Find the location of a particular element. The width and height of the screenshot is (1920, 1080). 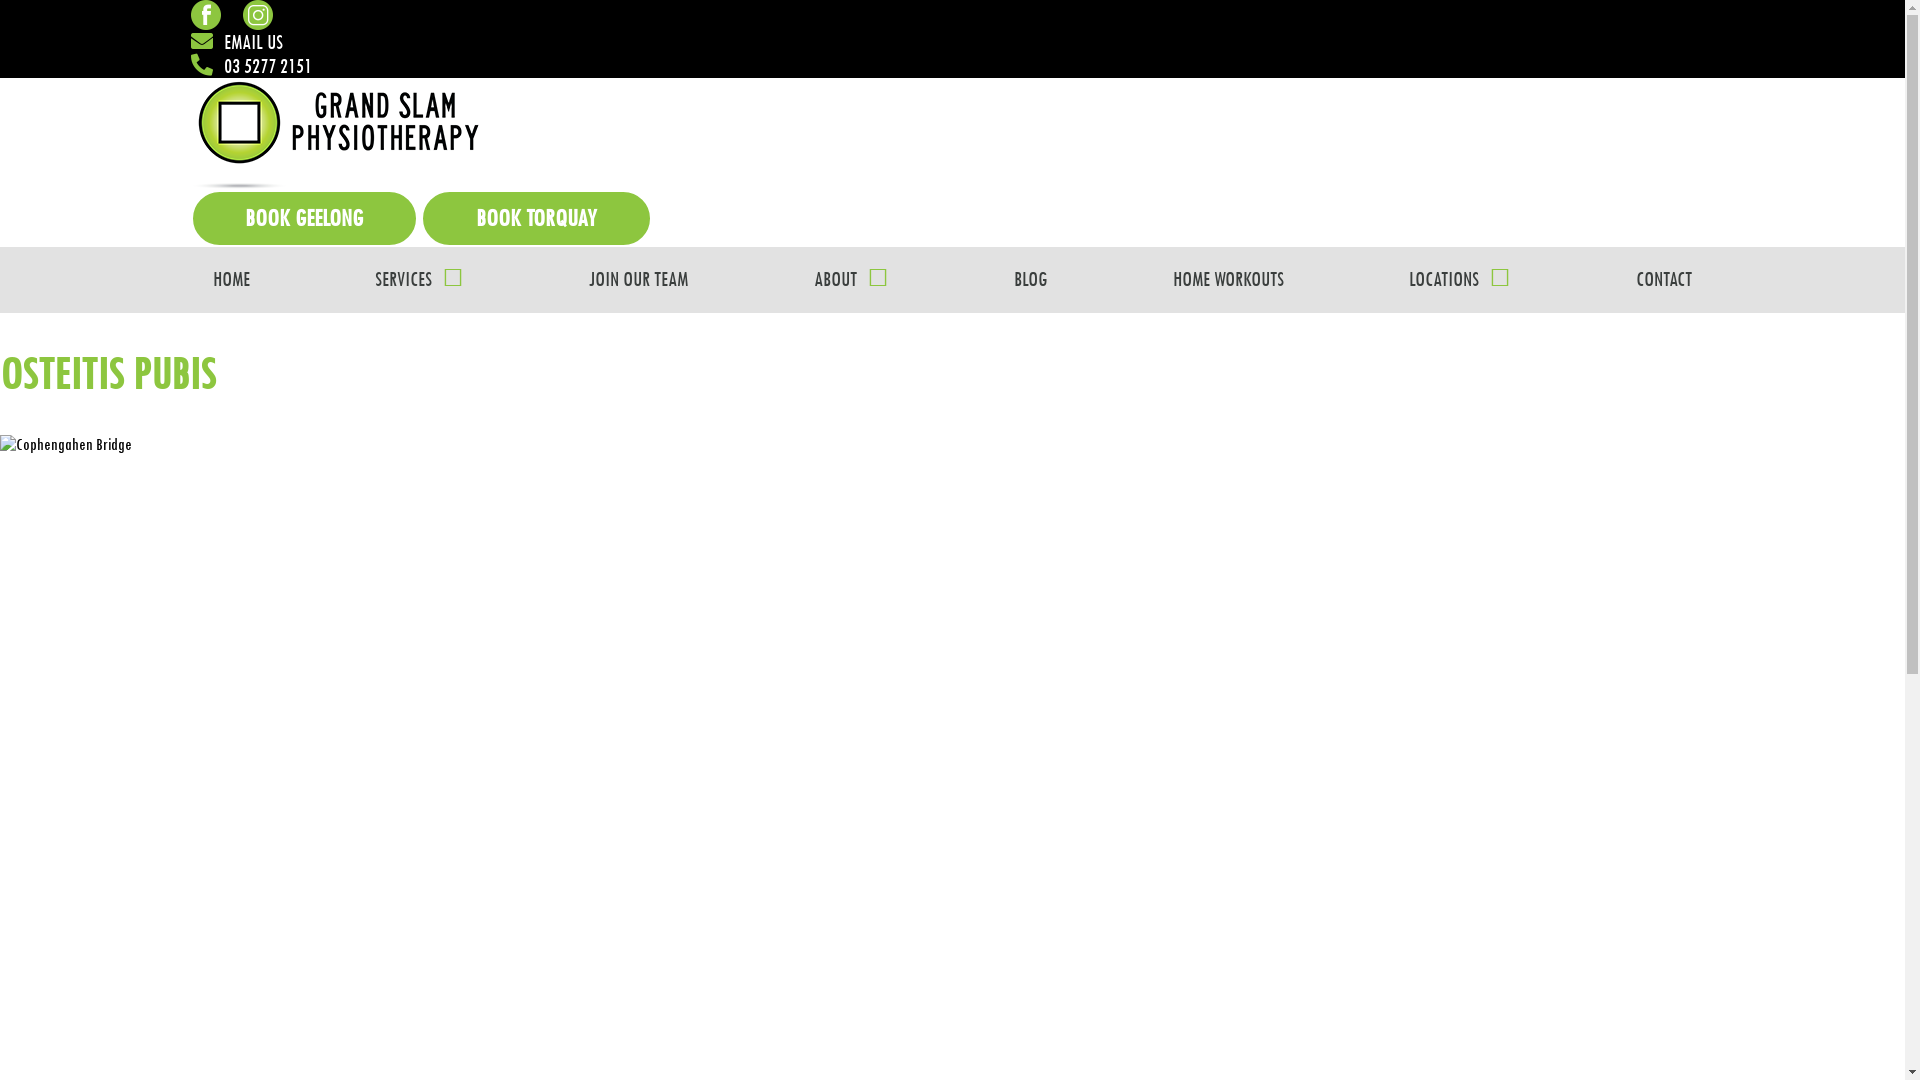

HOME WORKOUTS is located at coordinates (1228, 280).